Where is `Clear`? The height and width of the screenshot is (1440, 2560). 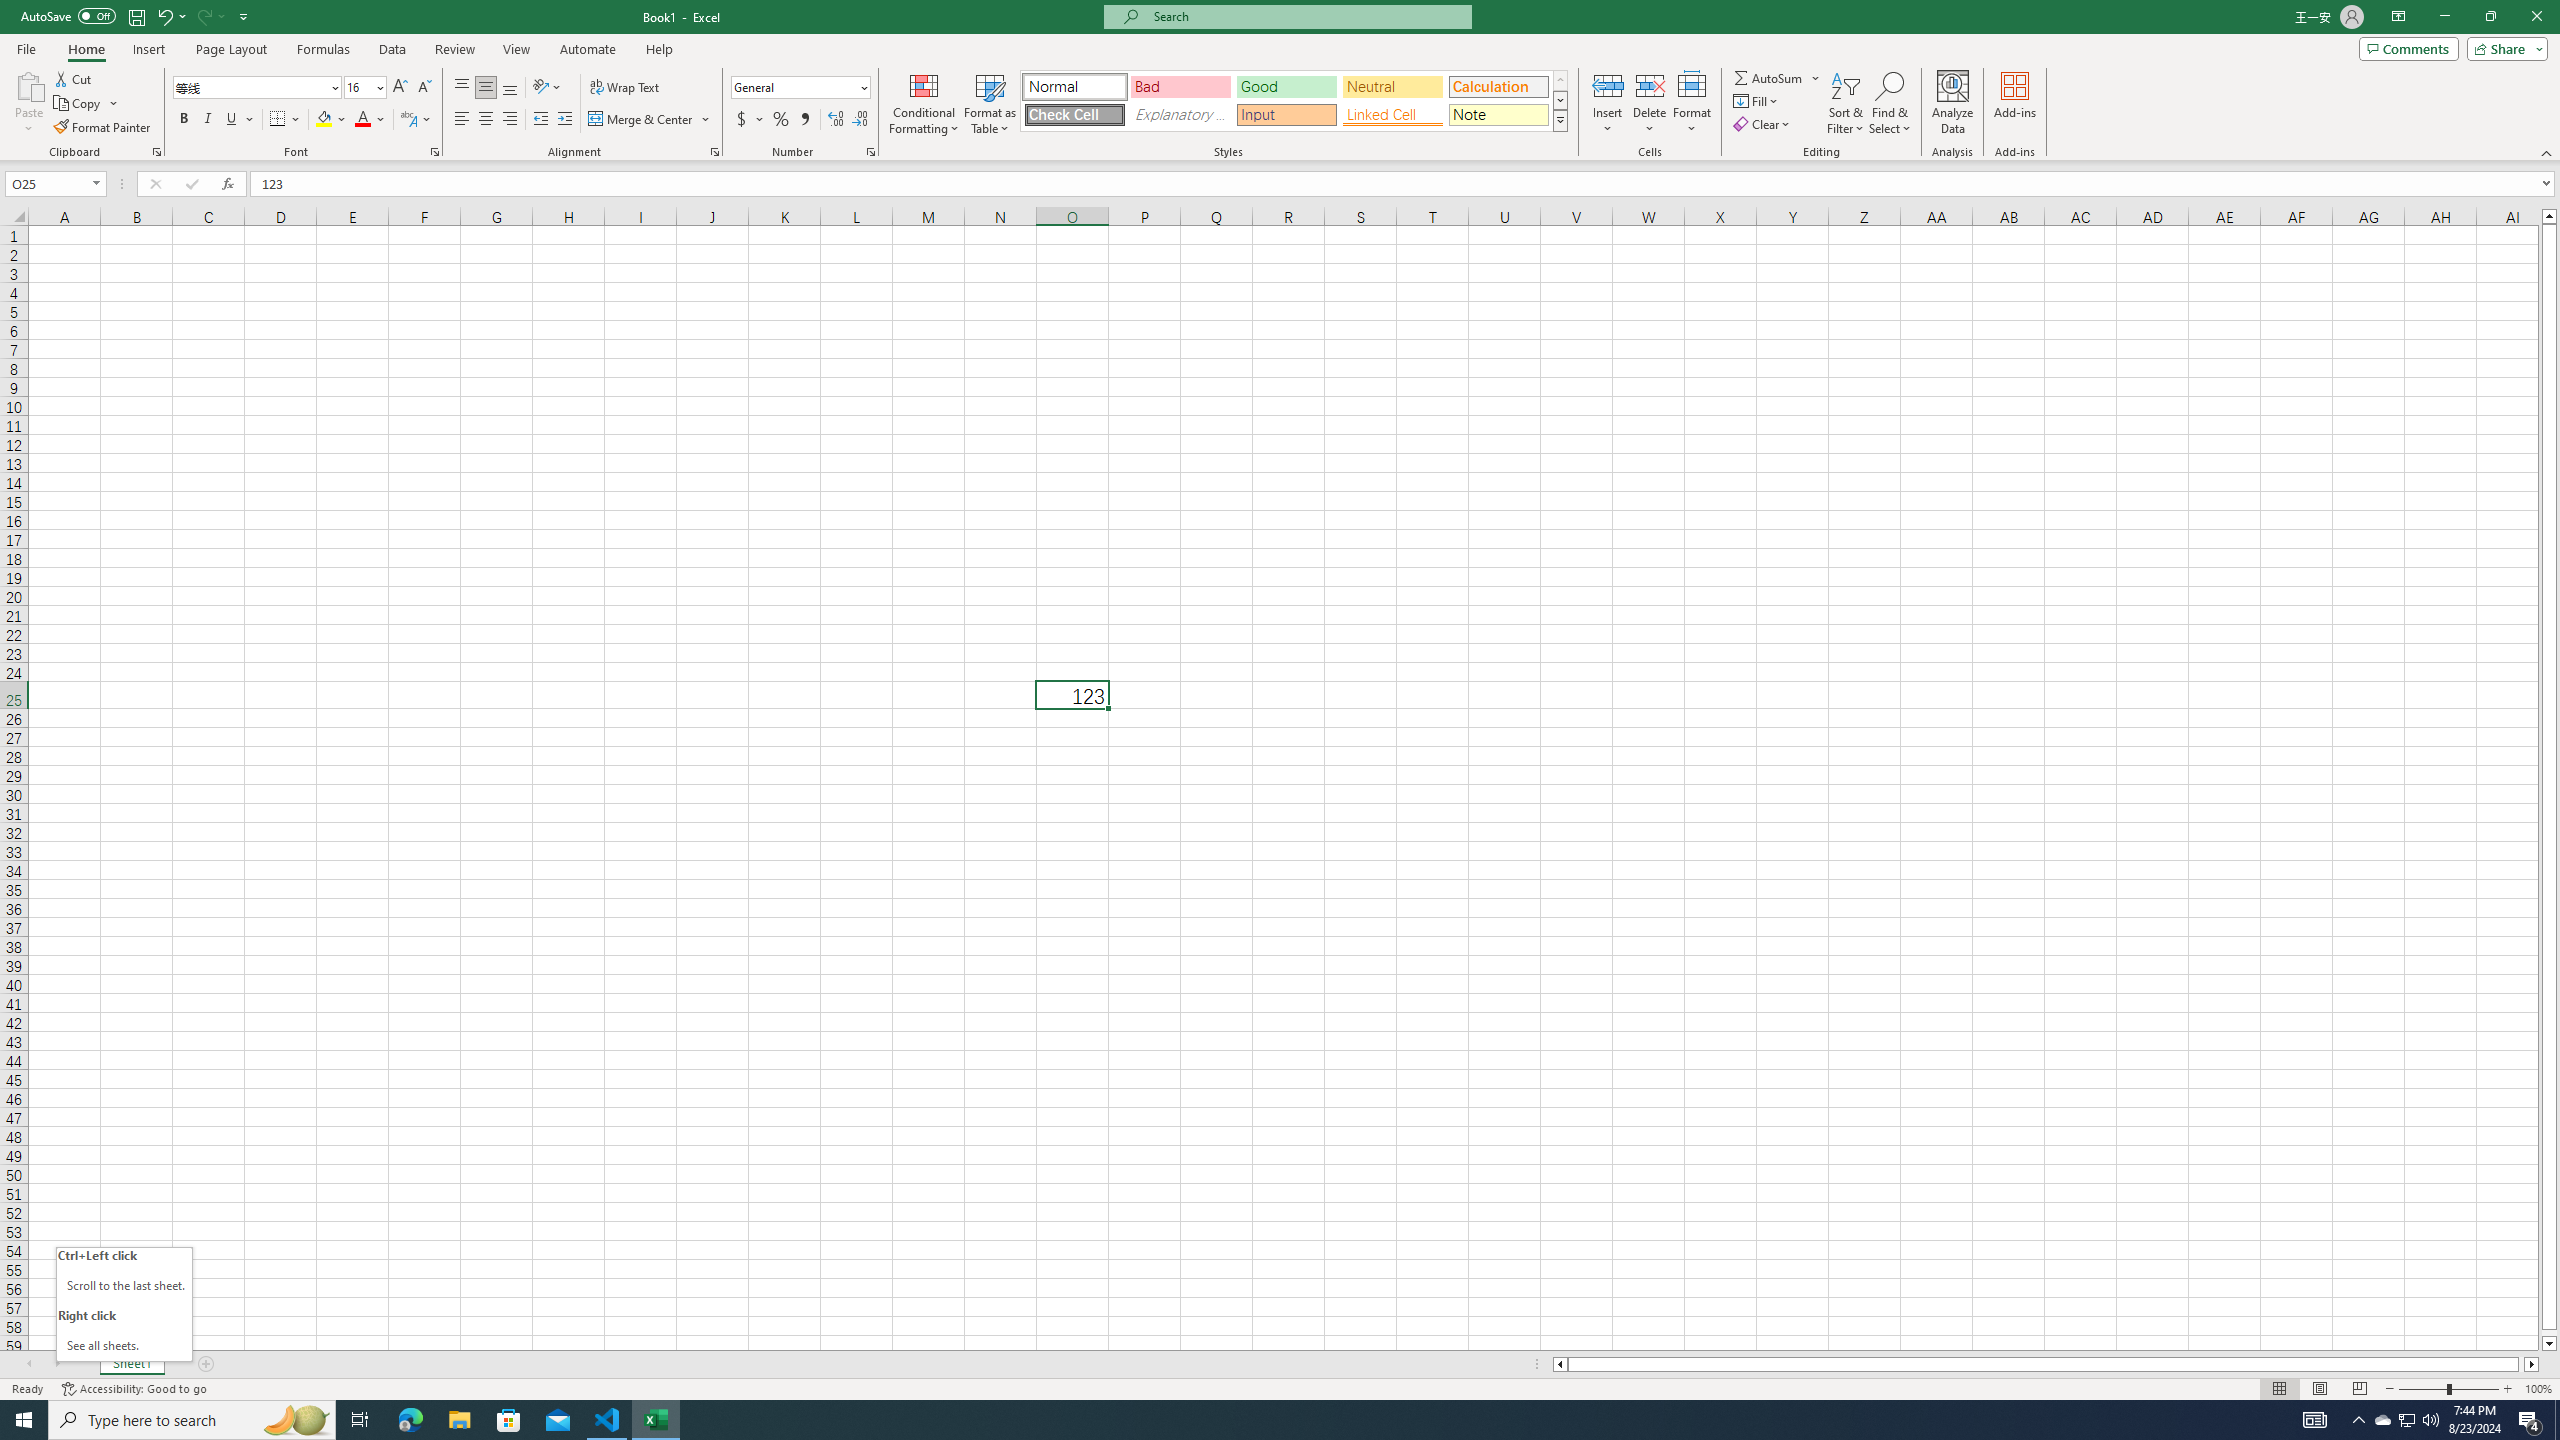 Clear is located at coordinates (1764, 124).